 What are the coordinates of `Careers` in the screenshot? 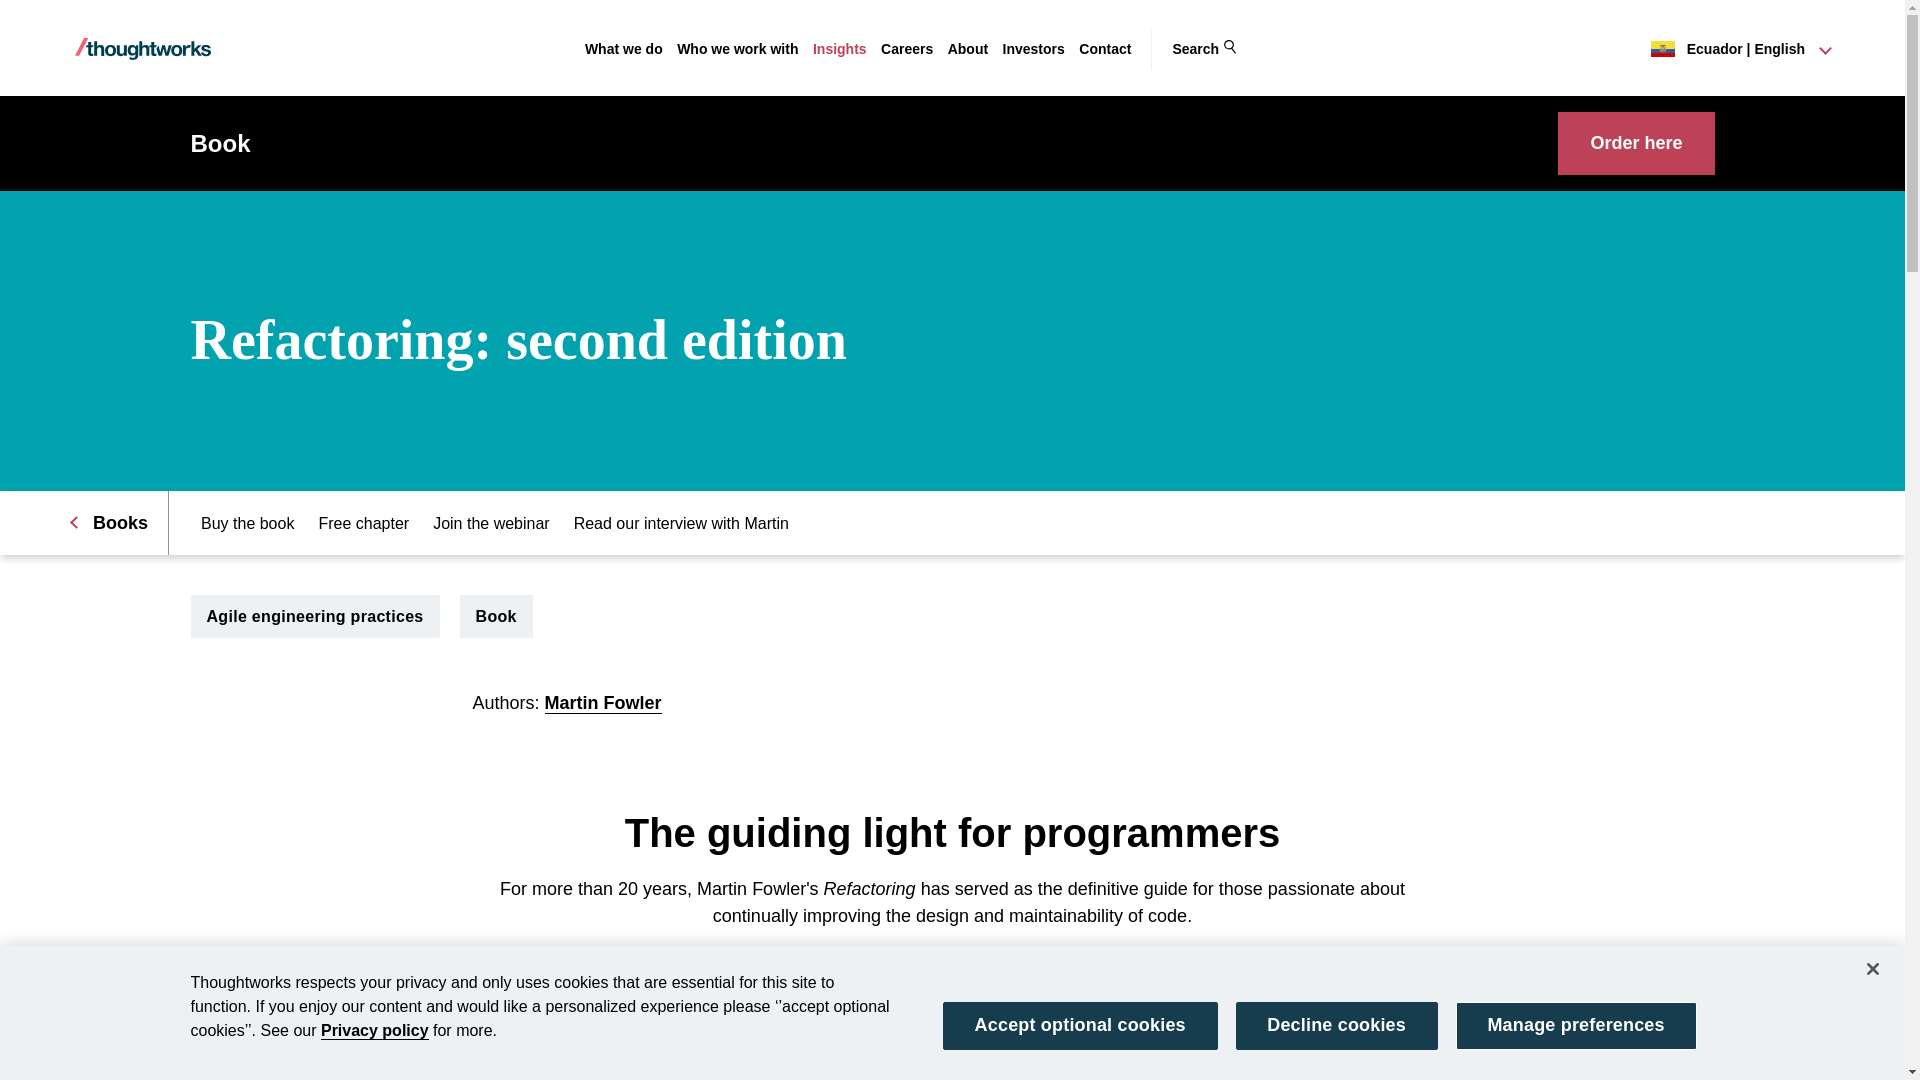 It's located at (907, 49).